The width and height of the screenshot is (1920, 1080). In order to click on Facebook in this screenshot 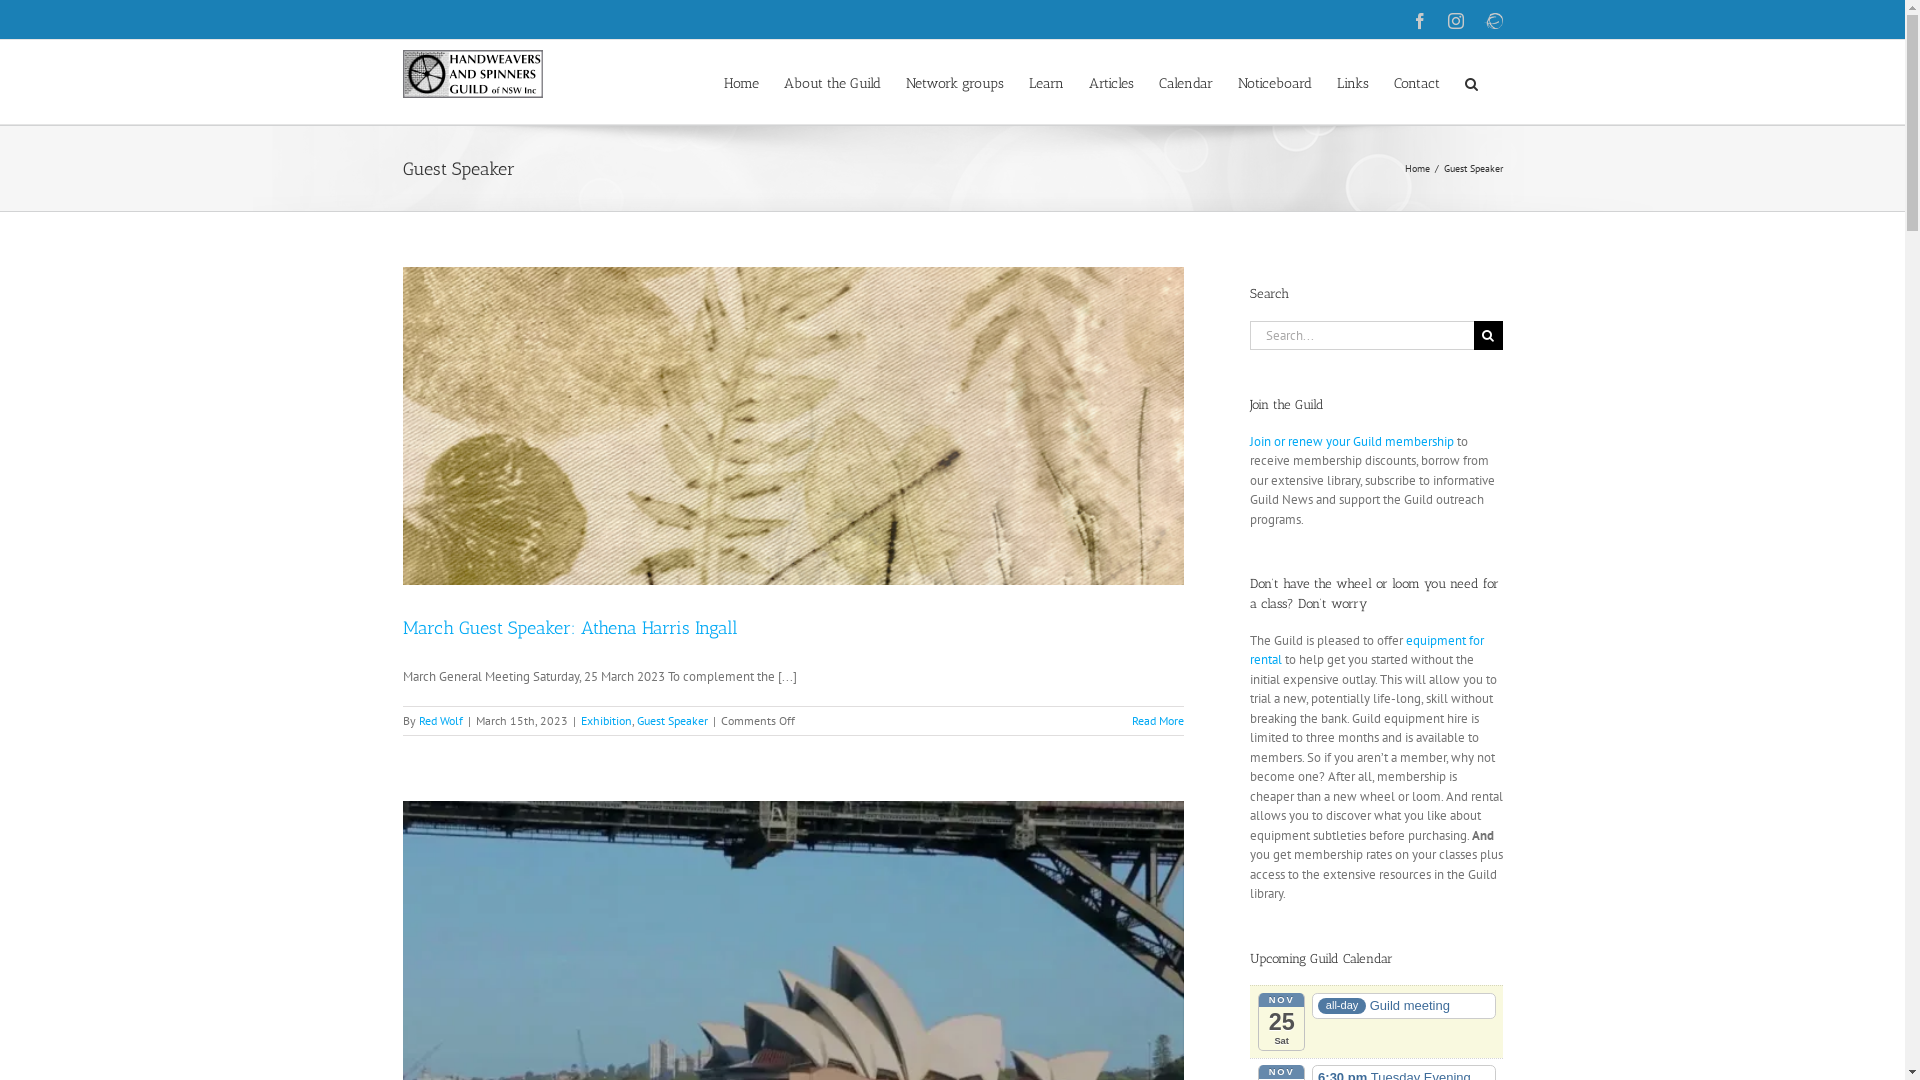, I will do `click(1420, 21)`.